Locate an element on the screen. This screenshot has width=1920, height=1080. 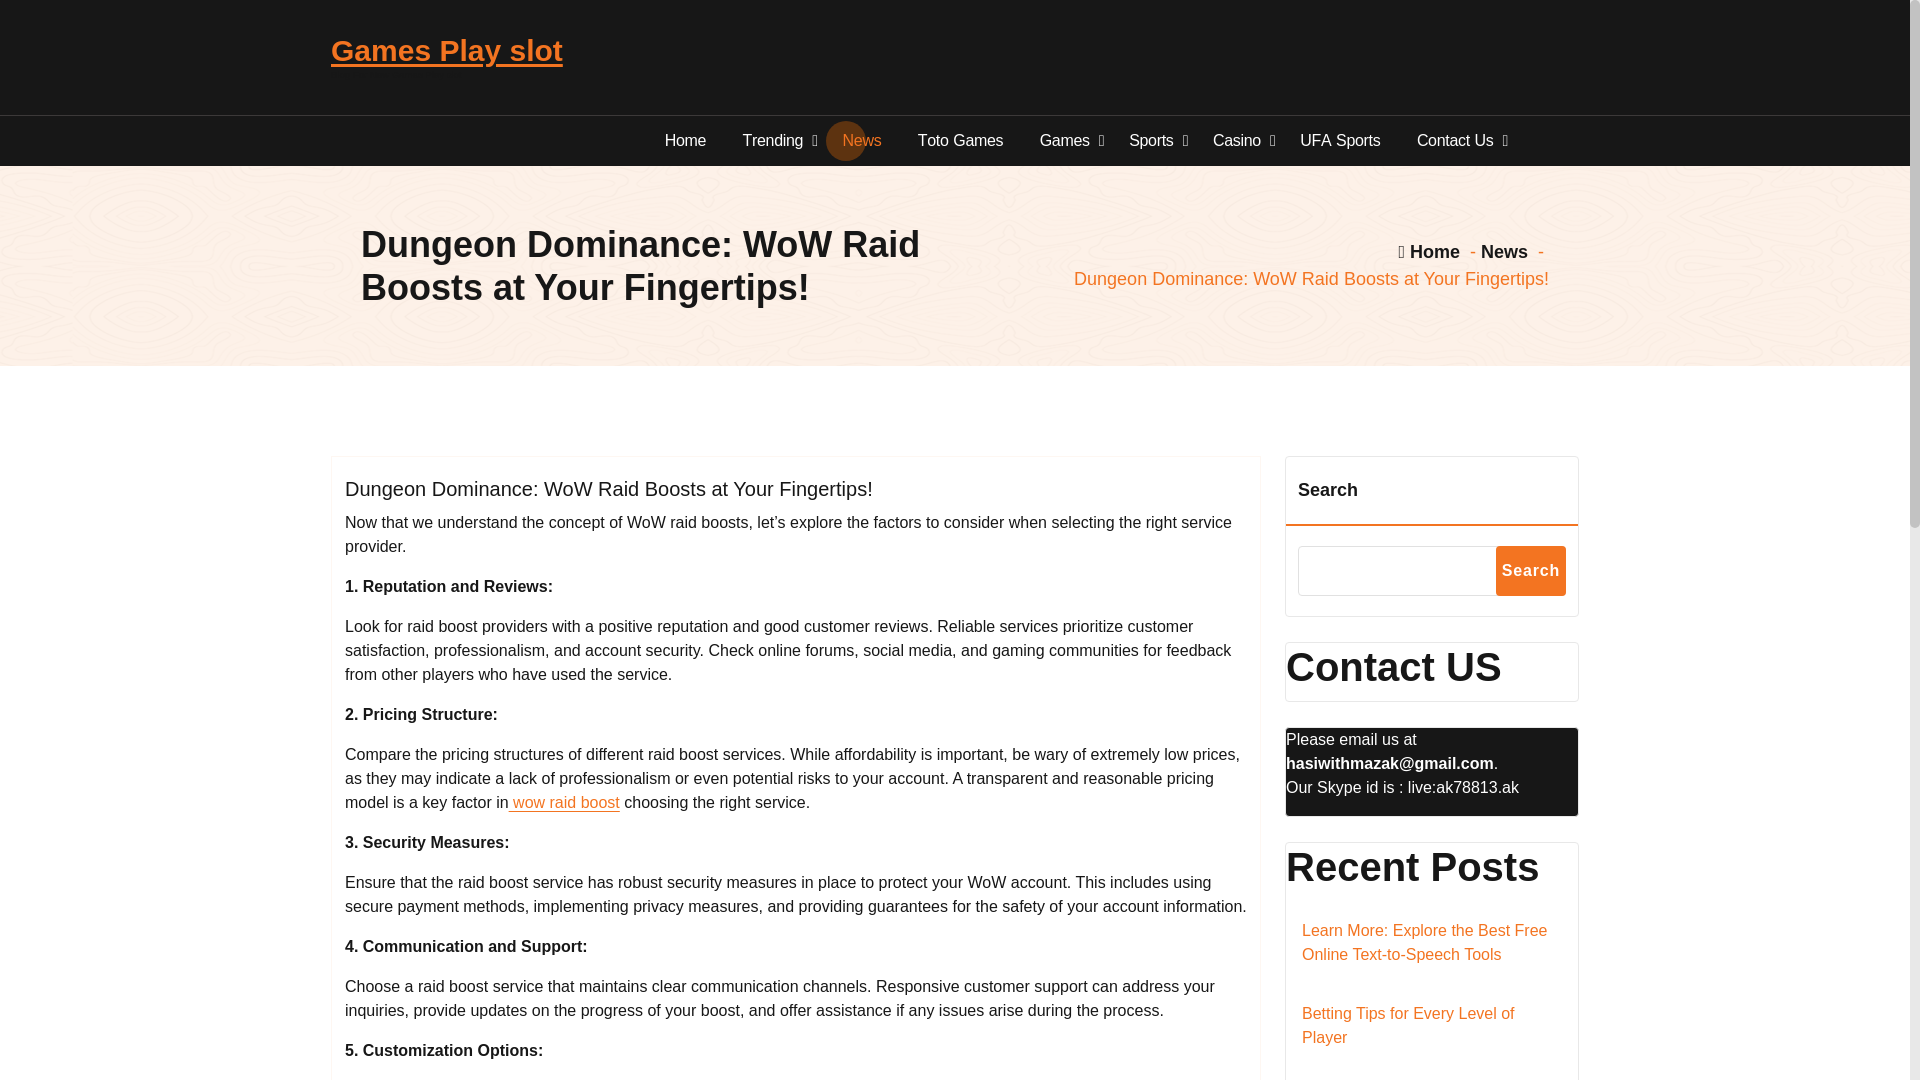
Trending is located at coordinates (774, 140).